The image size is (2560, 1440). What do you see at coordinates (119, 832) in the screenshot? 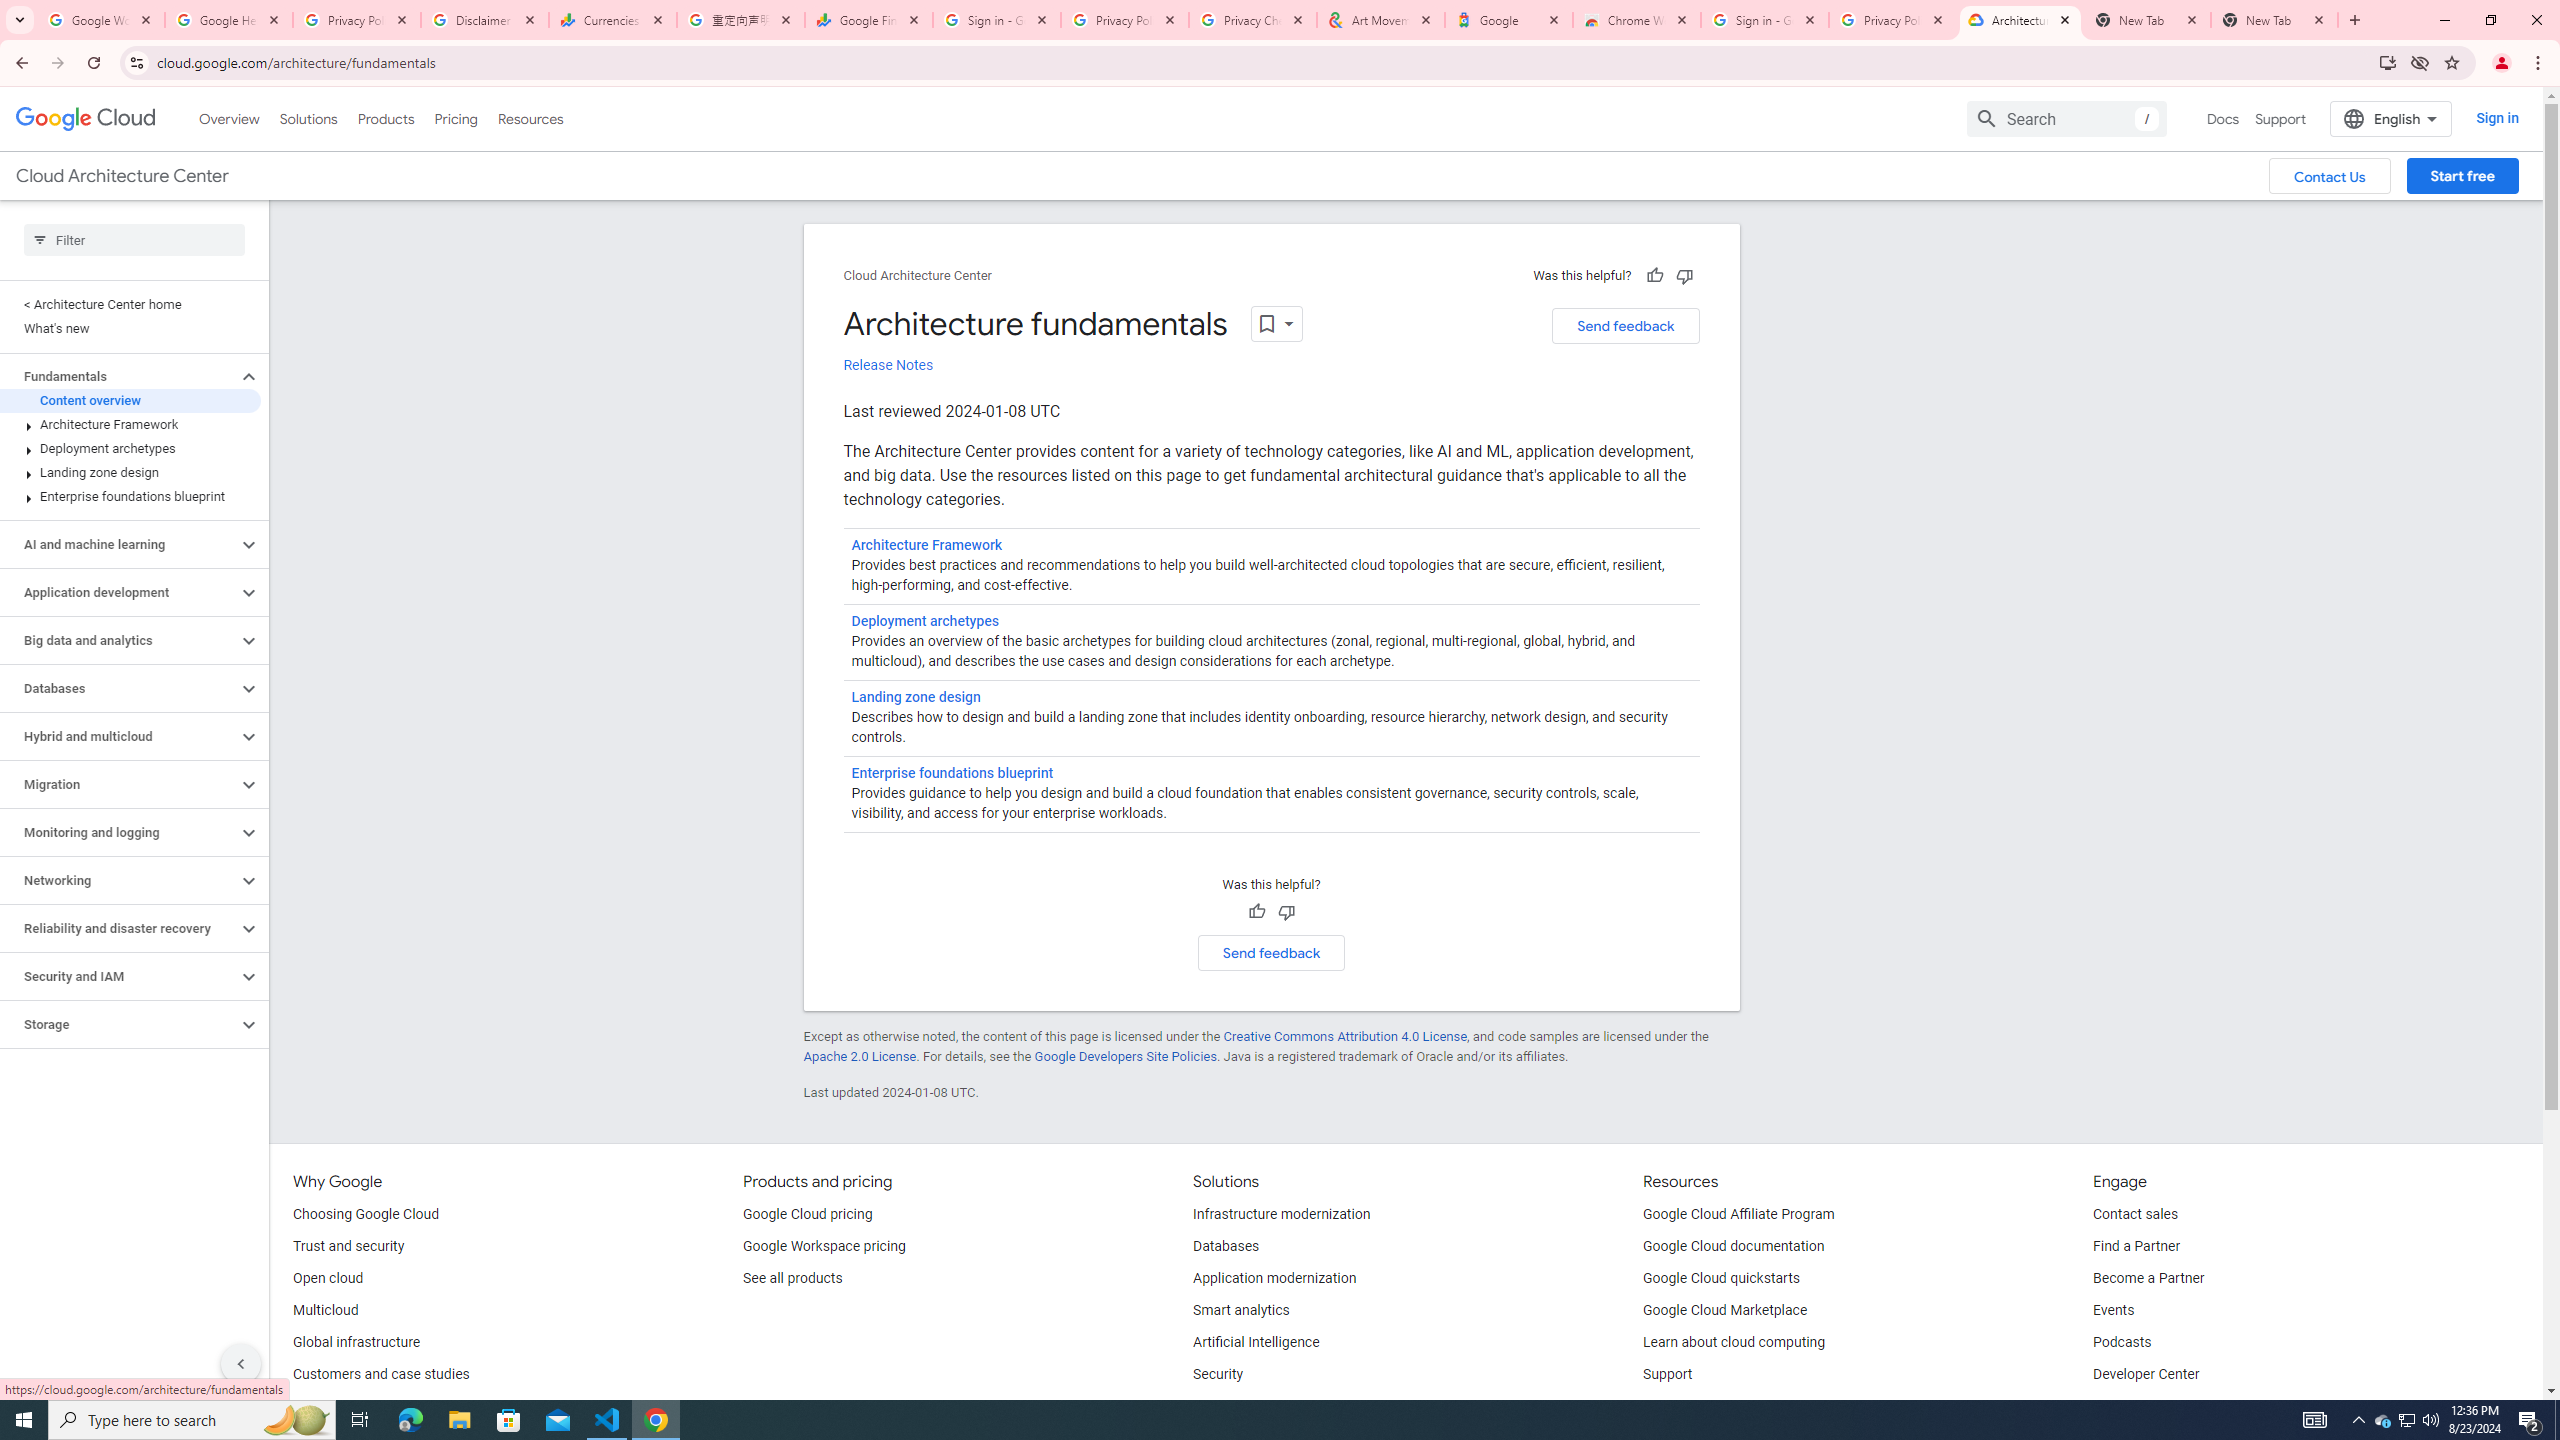
I see `Monitoring and logging` at bounding box center [119, 832].